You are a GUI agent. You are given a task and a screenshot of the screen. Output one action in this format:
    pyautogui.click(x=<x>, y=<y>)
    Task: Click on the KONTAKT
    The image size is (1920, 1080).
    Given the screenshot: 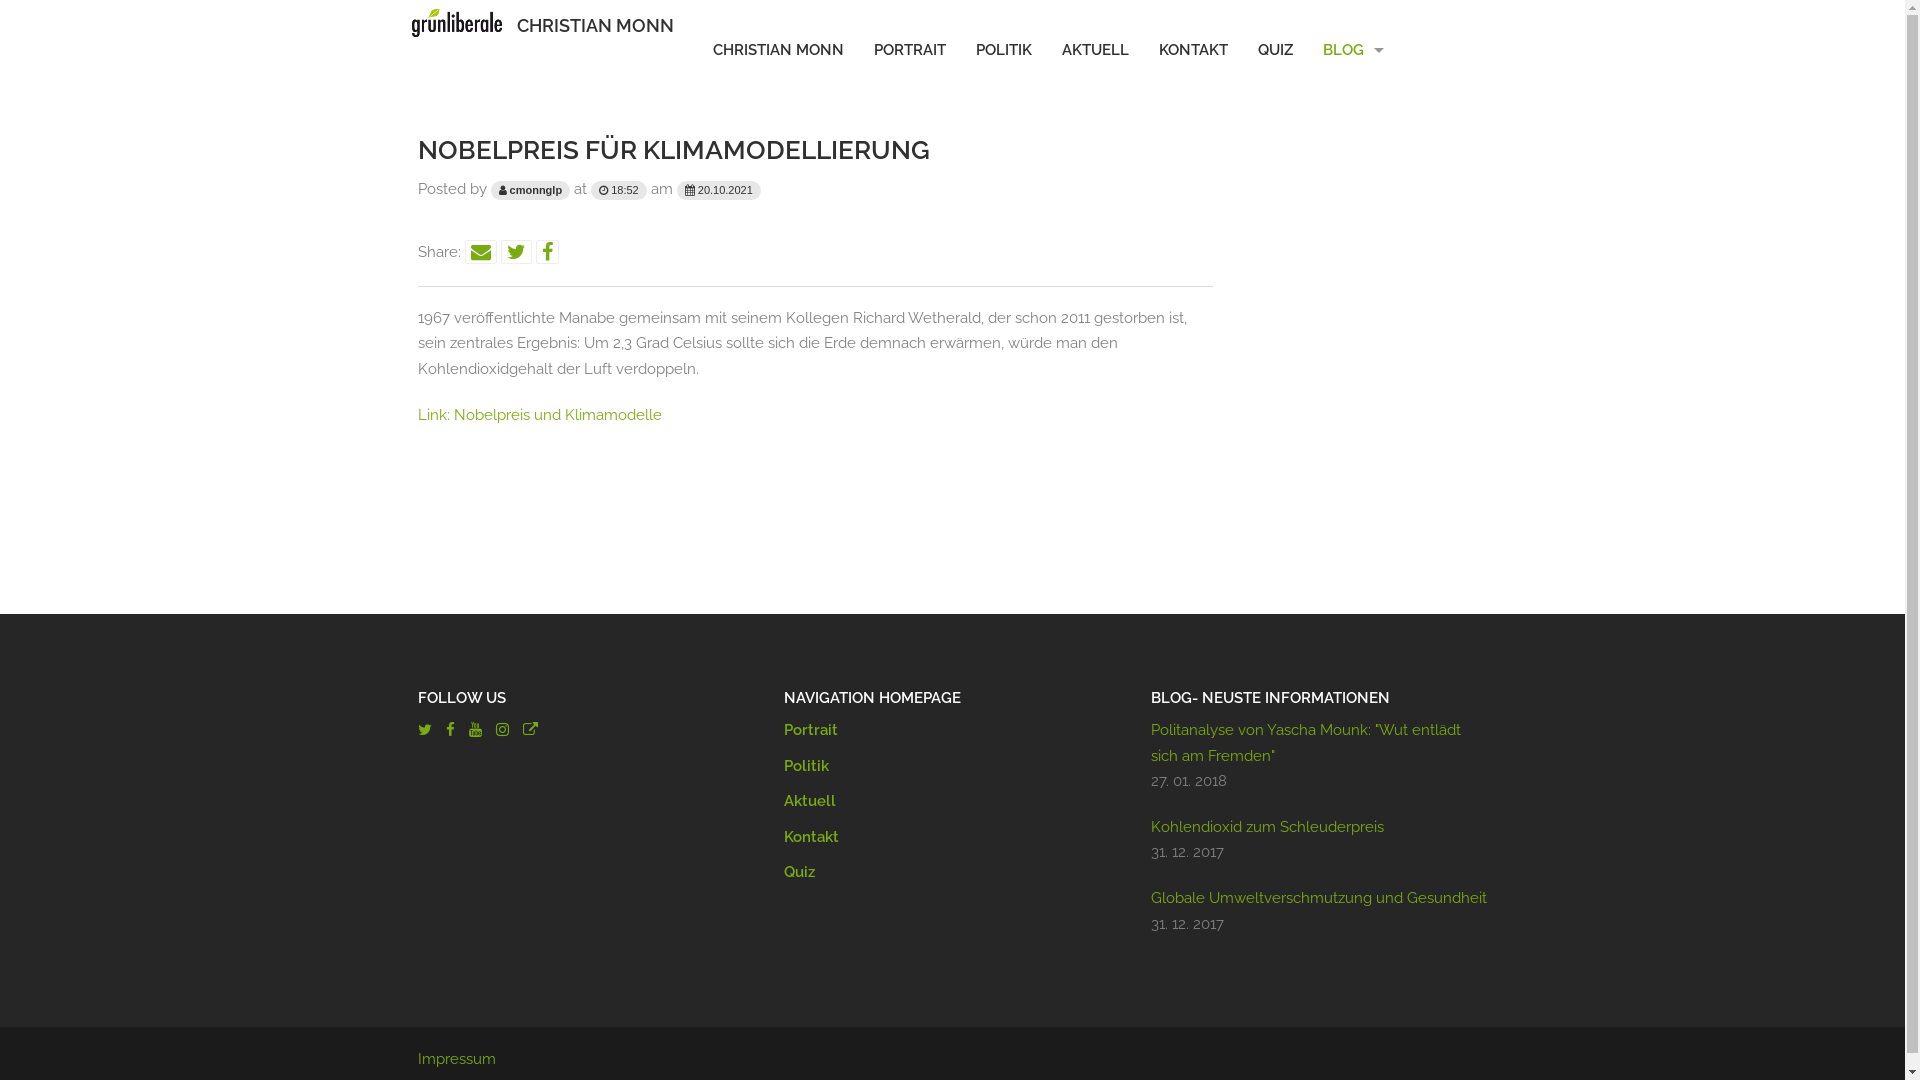 What is the action you would take?
    pyautogui.click(x=1194, y=50)
    